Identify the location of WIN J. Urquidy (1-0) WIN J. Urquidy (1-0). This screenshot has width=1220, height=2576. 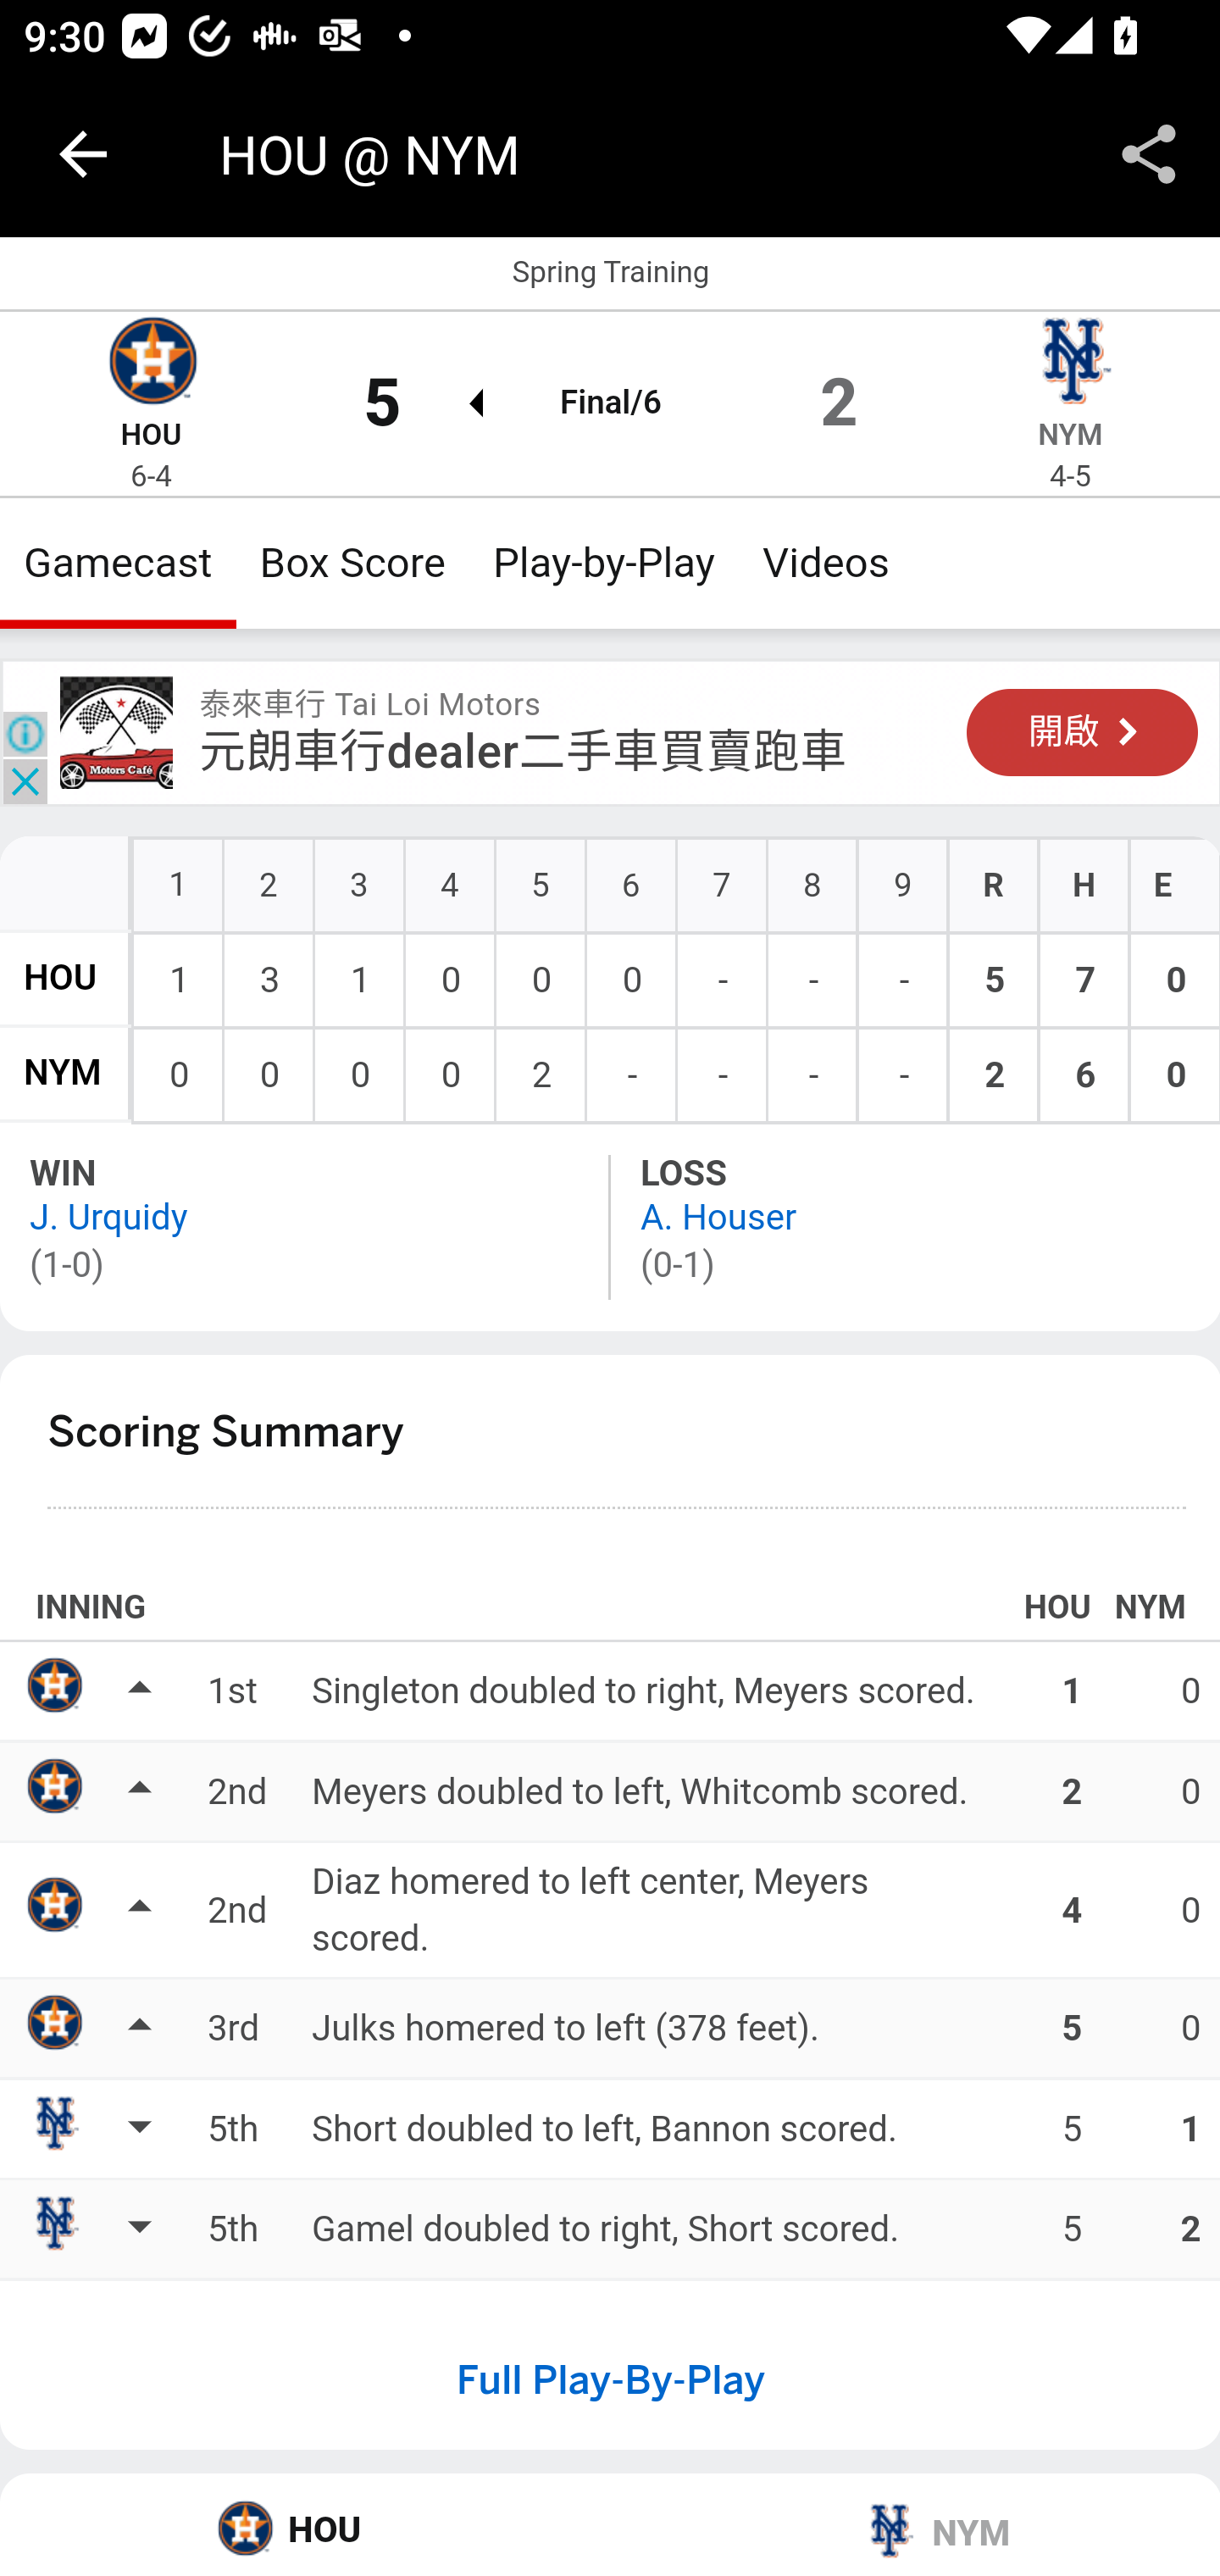
(307, 1225).